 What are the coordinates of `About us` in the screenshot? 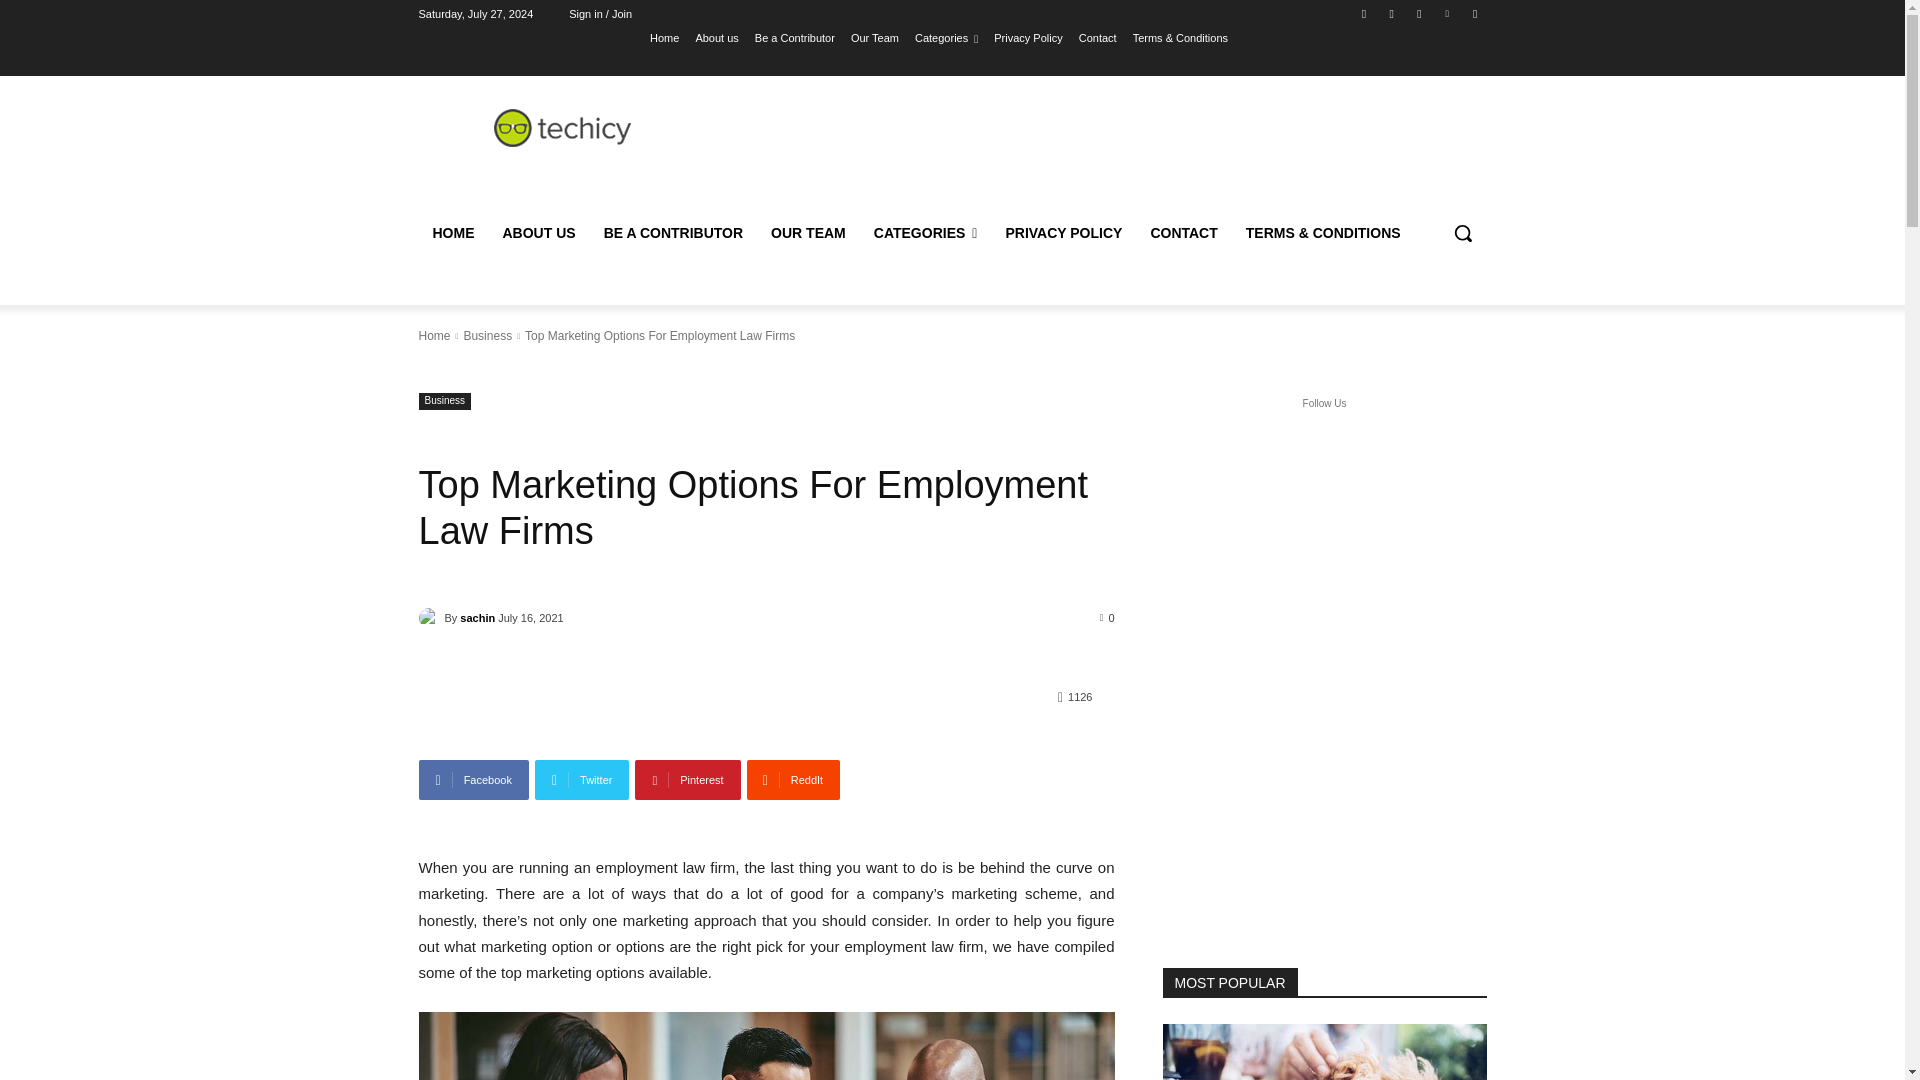 It's located at (716, 37).